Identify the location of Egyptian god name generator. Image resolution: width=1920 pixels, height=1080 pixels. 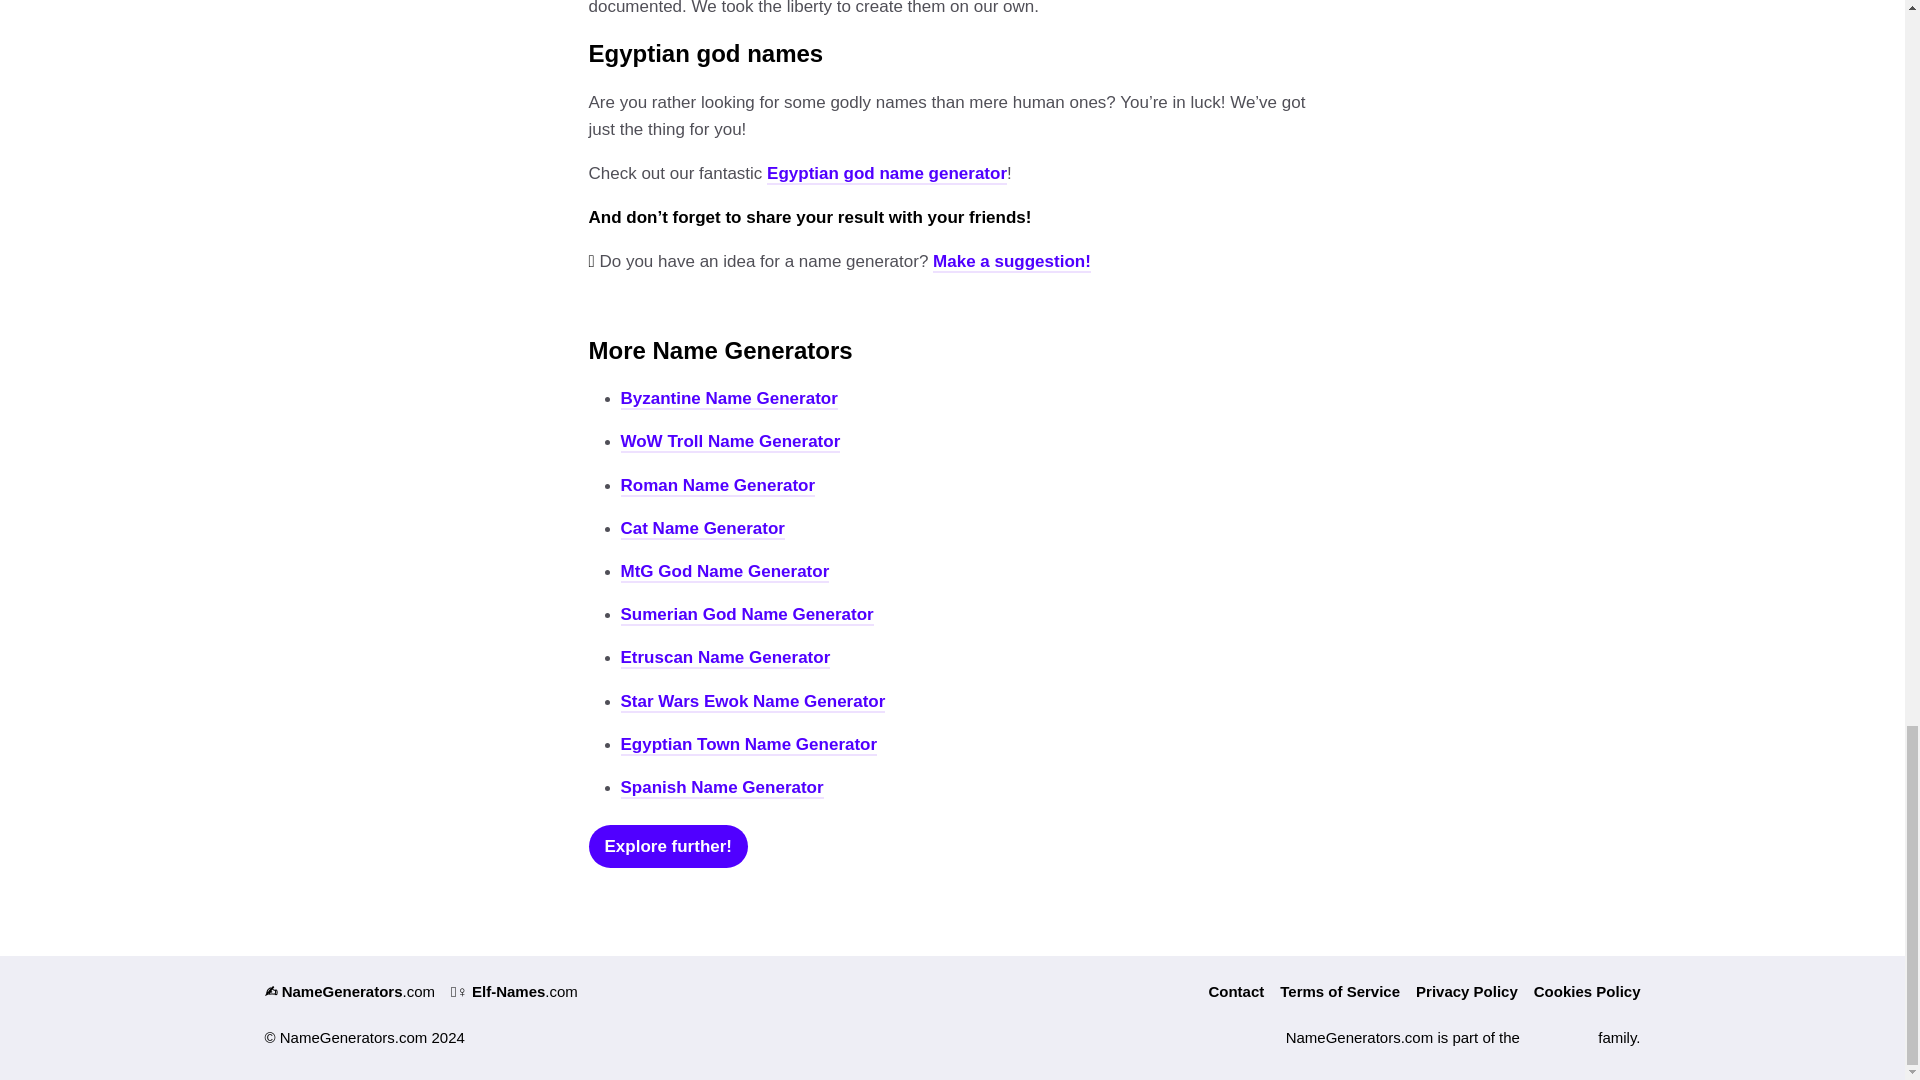
(886, 174).